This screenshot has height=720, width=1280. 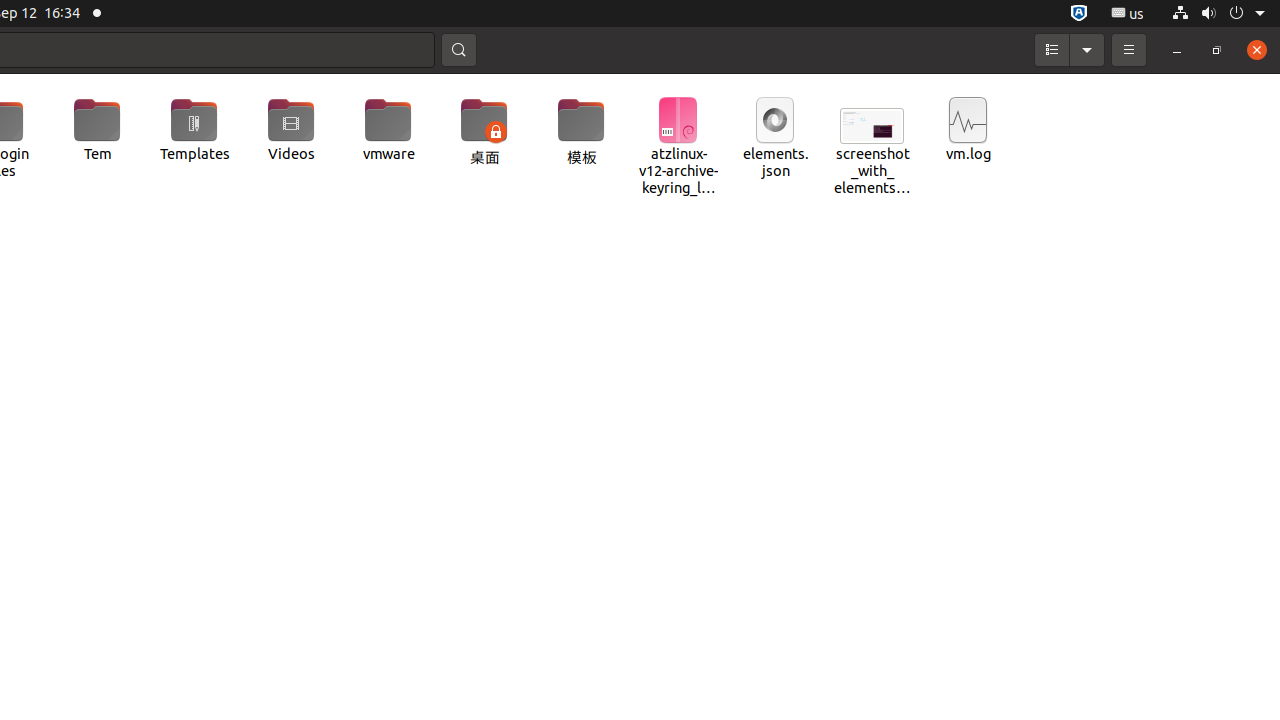 What do you see at coordinates (968, 130) in the screenshot?
I see `vm.log` at bounding box center [968, 130].